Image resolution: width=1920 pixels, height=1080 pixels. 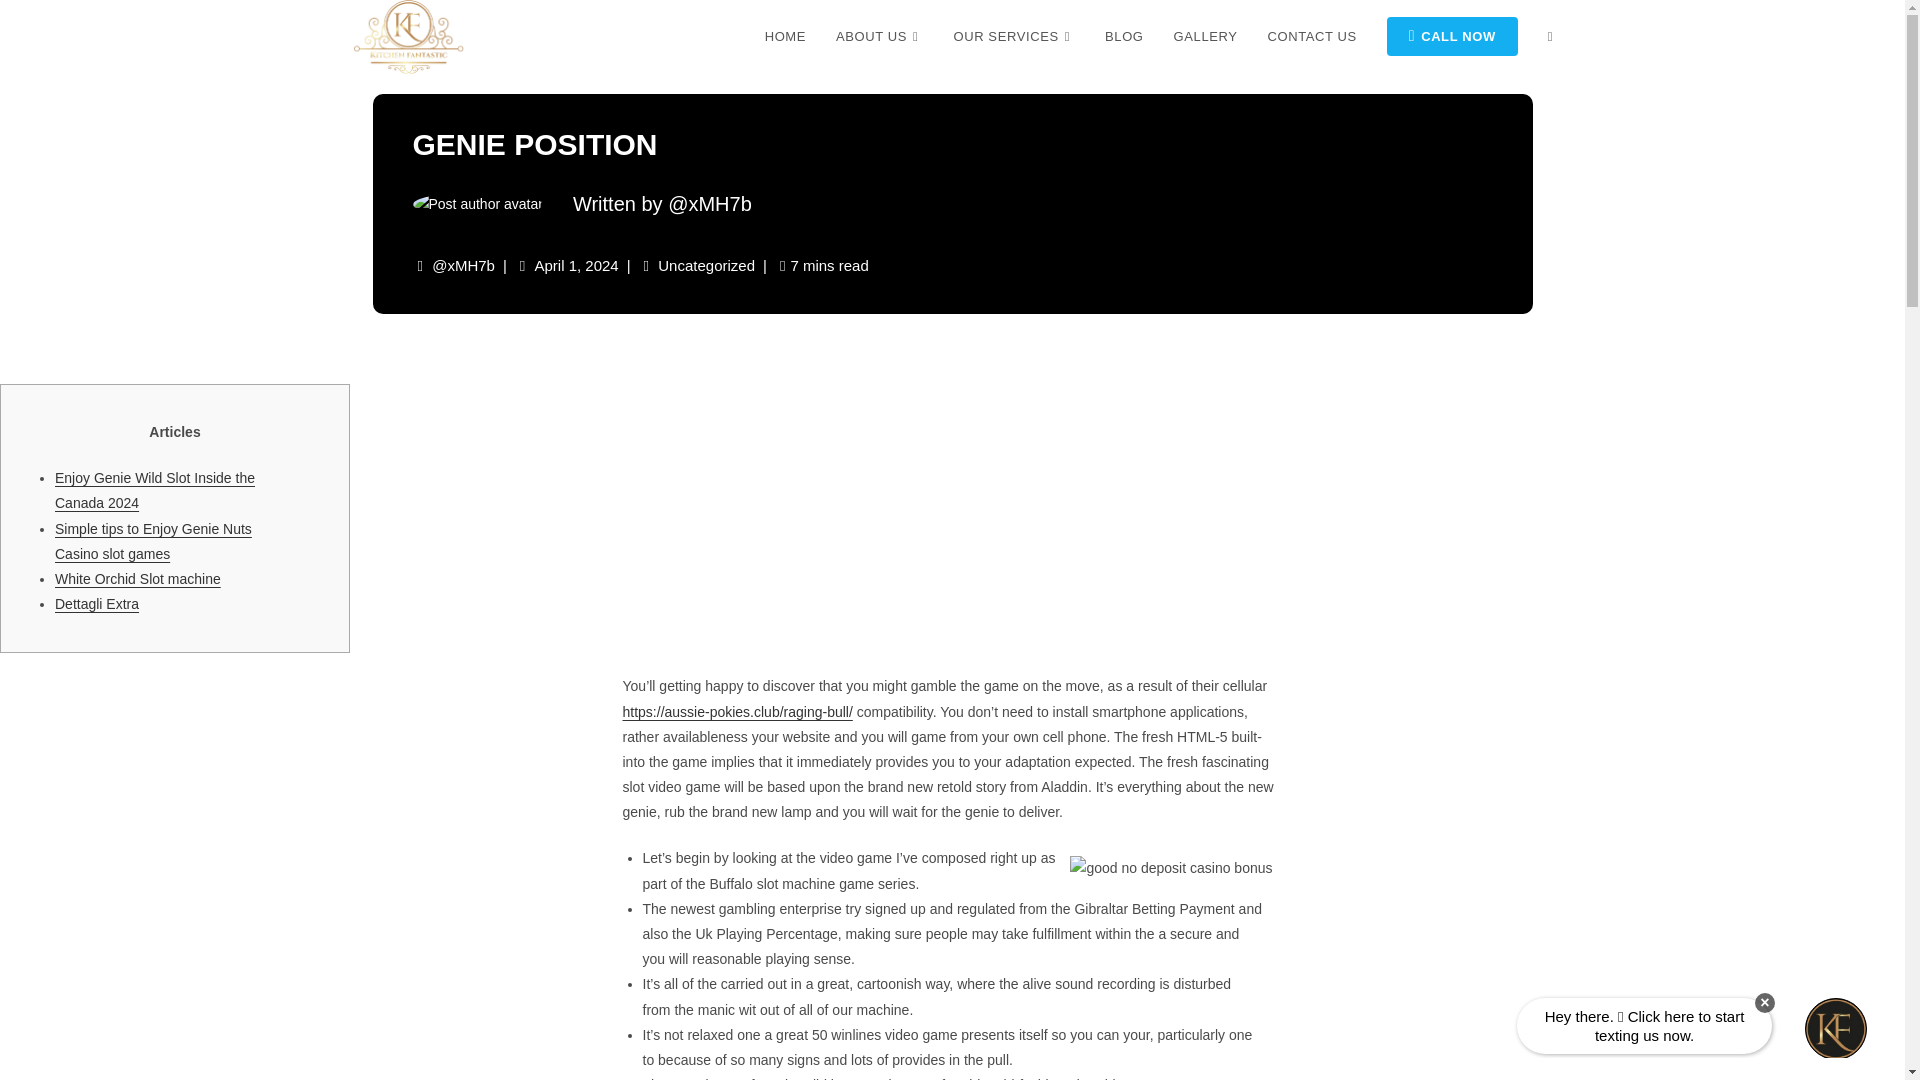 I want to click on White Orchid Slot machine, so click(x=138, y=579).